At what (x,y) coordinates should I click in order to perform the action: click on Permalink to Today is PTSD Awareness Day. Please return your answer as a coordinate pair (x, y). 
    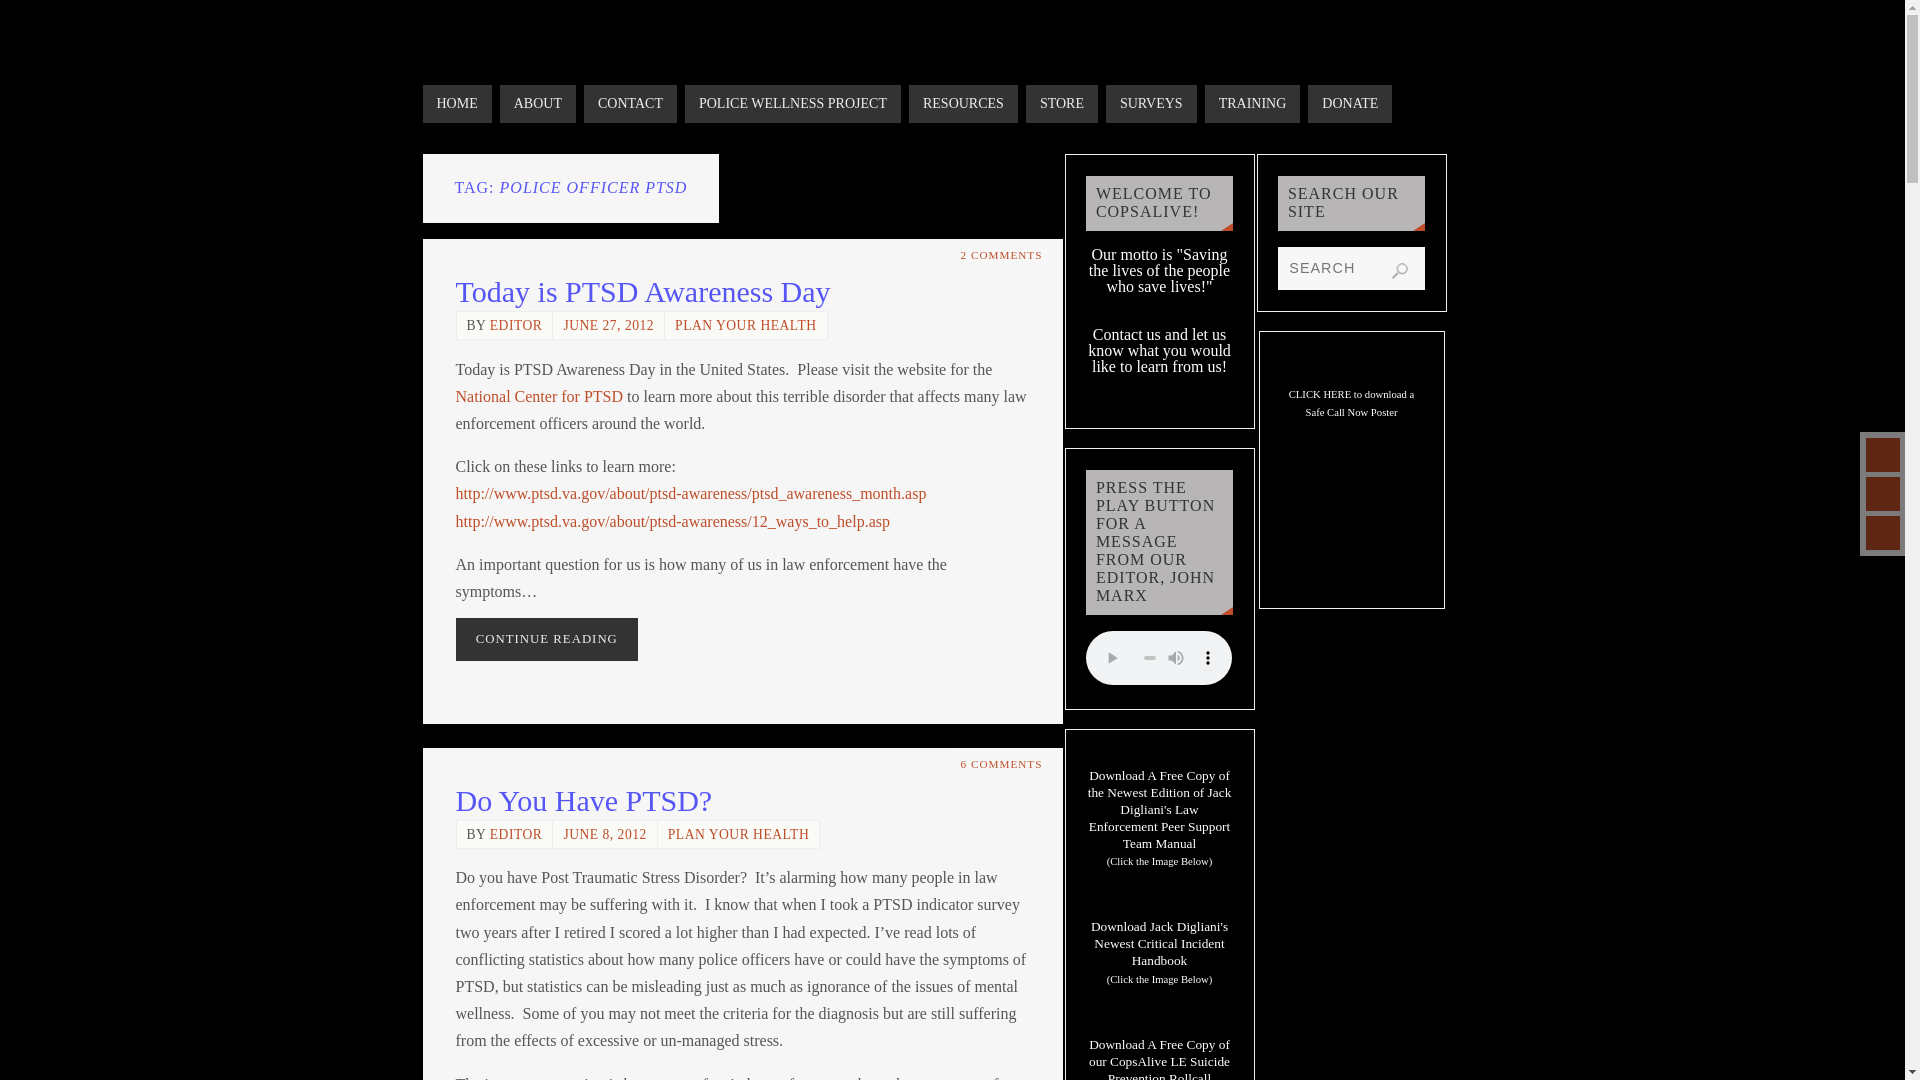
    Looking at the image, I should click on (644, 291).